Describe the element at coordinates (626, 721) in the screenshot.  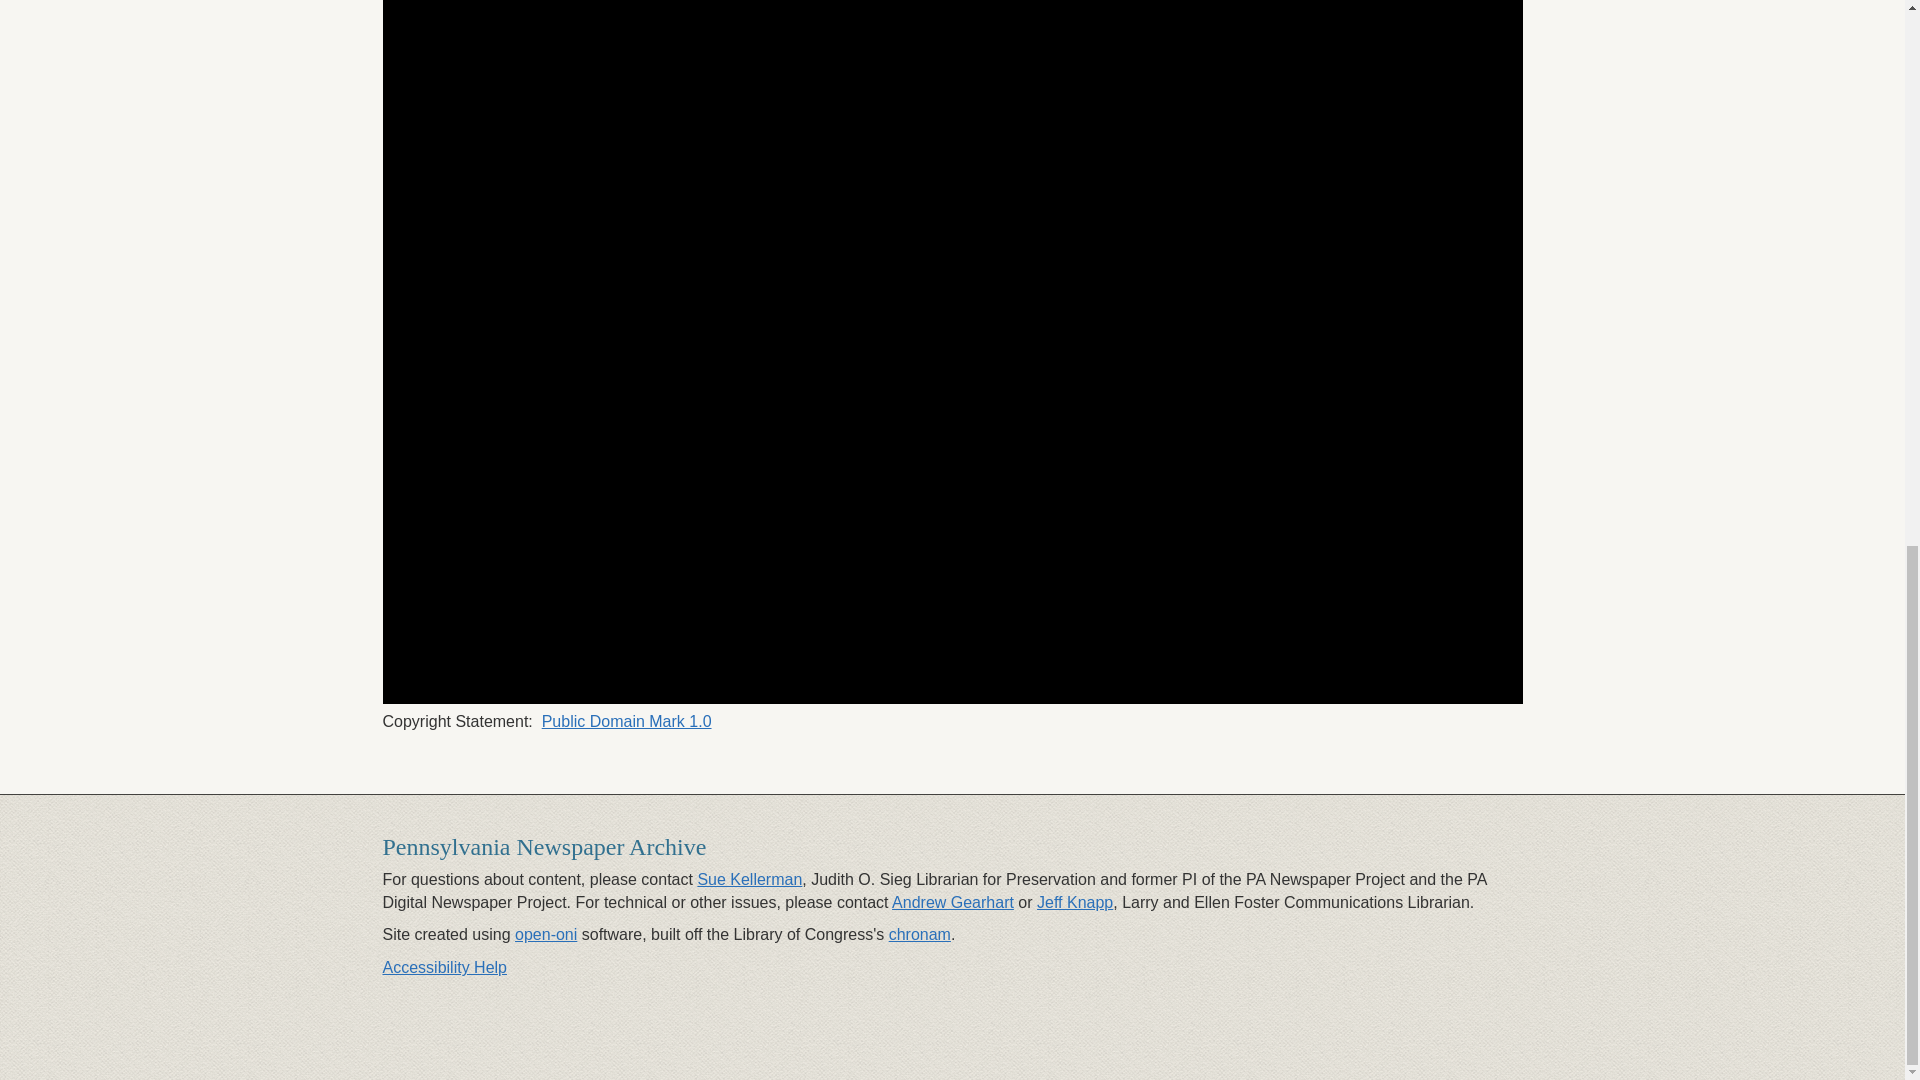
I see `Public Domain Mark 1.0` at that location.